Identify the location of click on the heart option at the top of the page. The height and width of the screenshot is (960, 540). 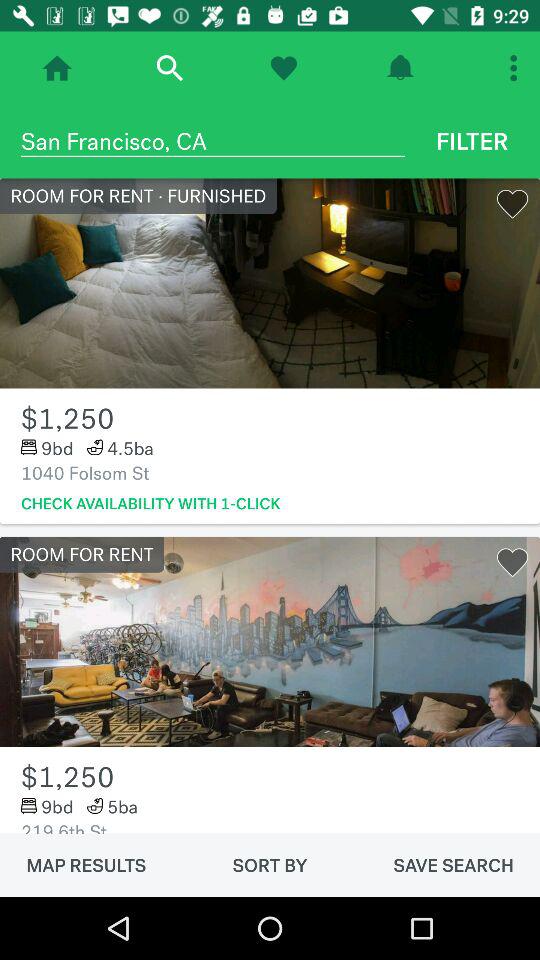
(284, 68).